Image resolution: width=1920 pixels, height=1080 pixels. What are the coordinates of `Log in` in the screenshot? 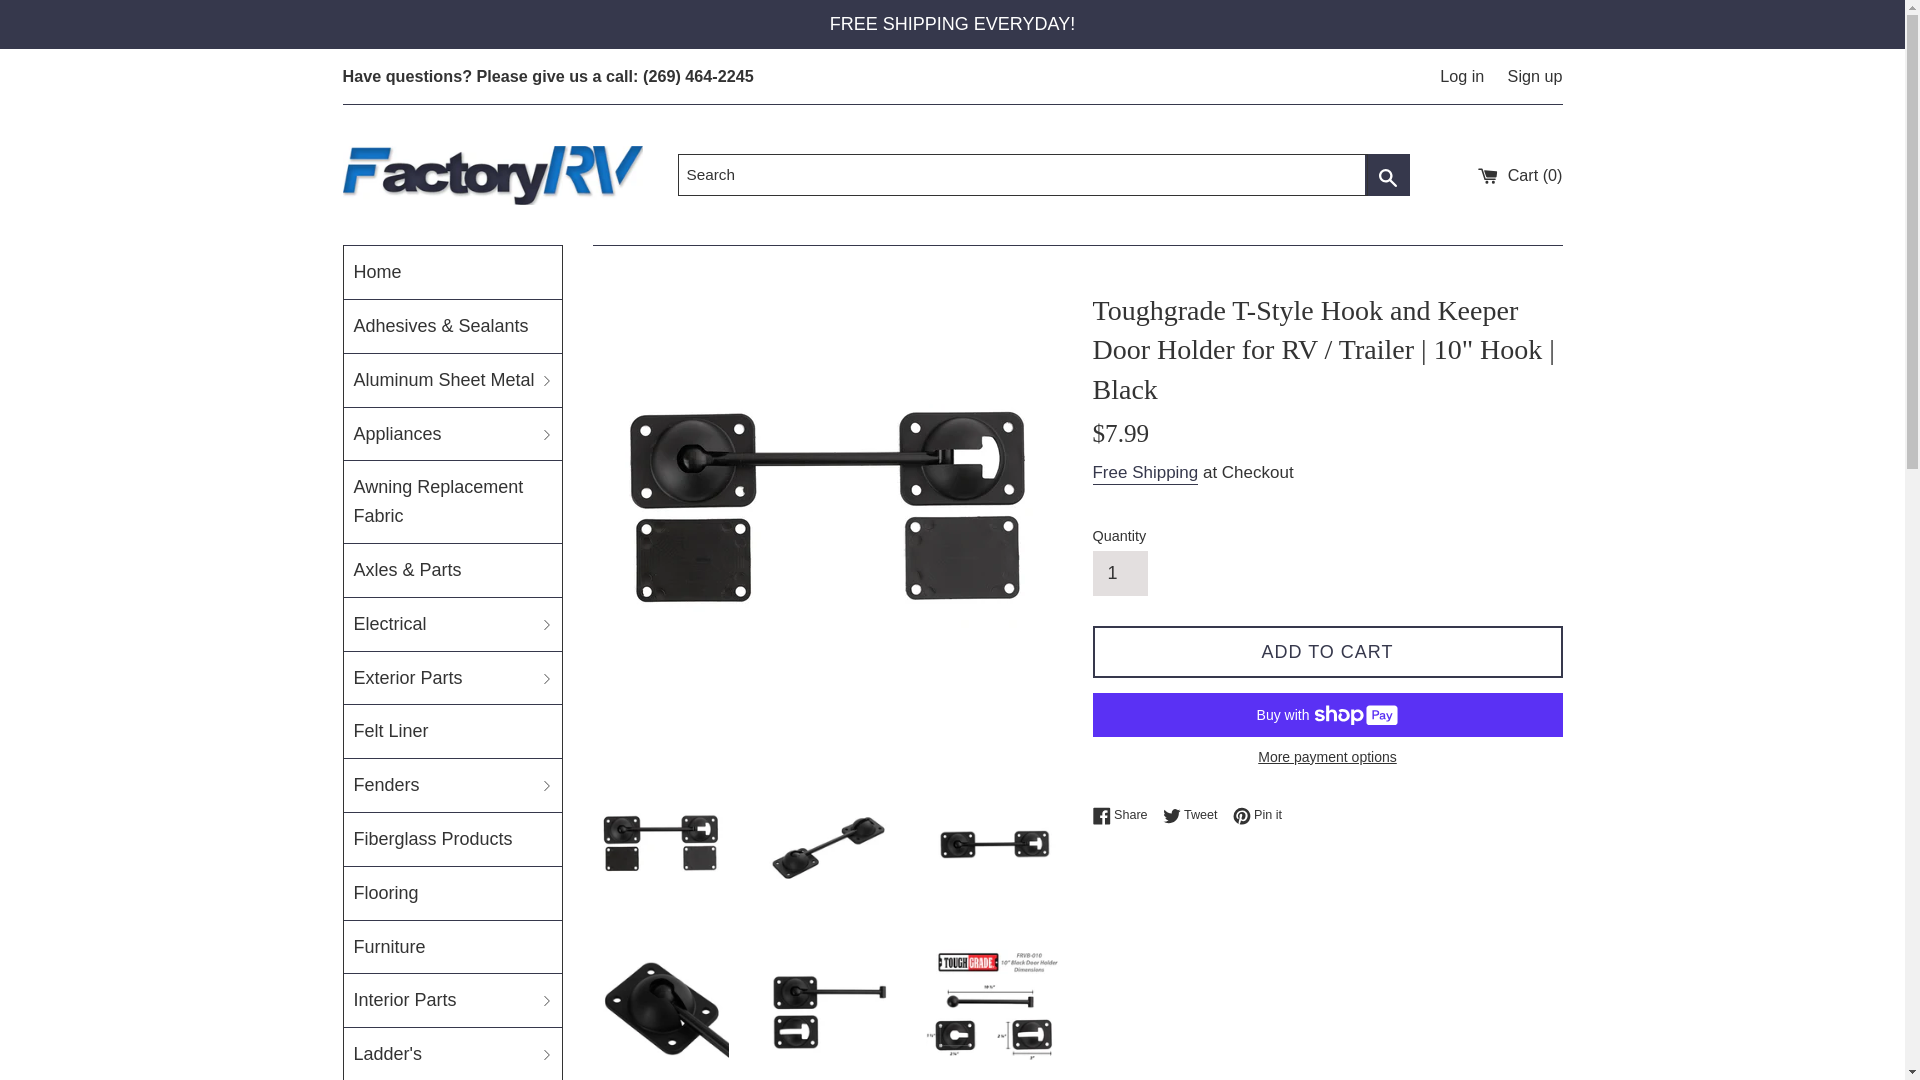 It's located at (1462, 76).